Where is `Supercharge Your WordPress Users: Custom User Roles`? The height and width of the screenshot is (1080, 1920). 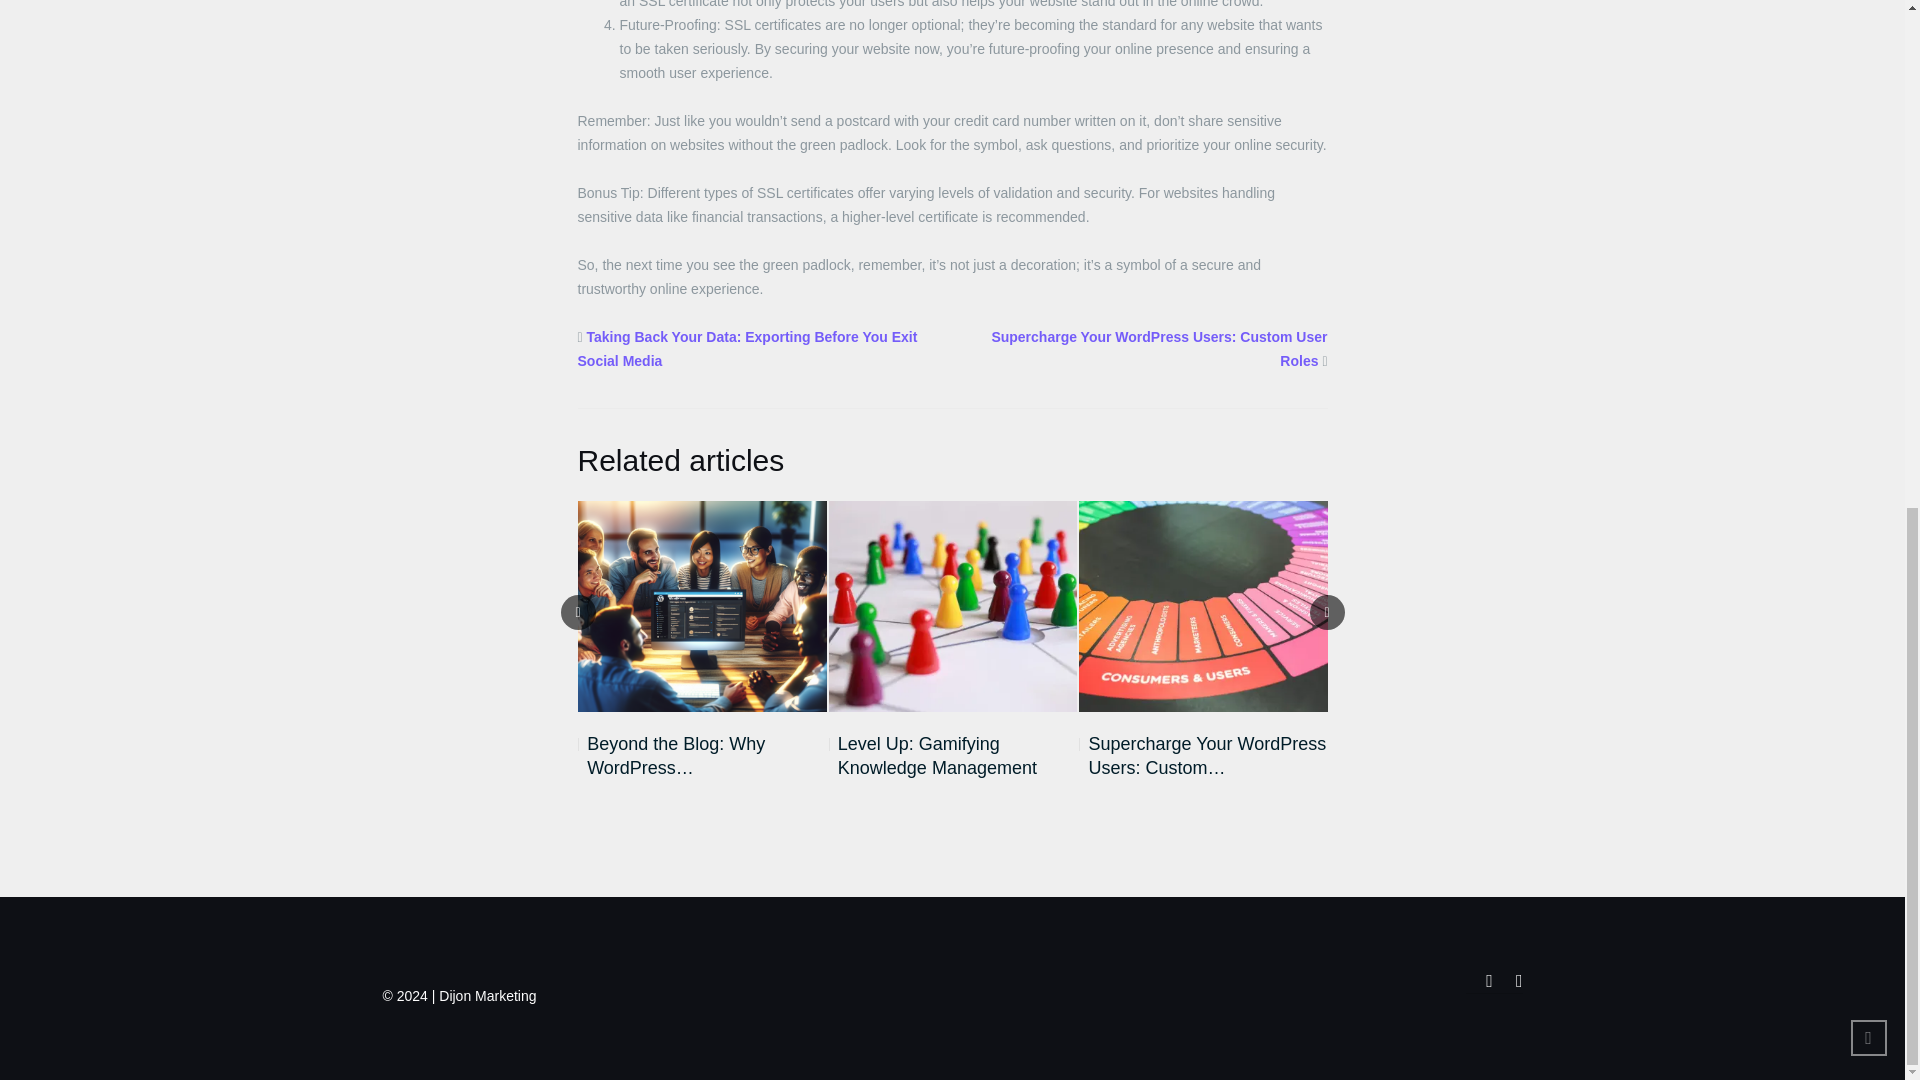 Supercharge Your WordPress Users: Custom User Roles is located at coordinates (1158, 349).